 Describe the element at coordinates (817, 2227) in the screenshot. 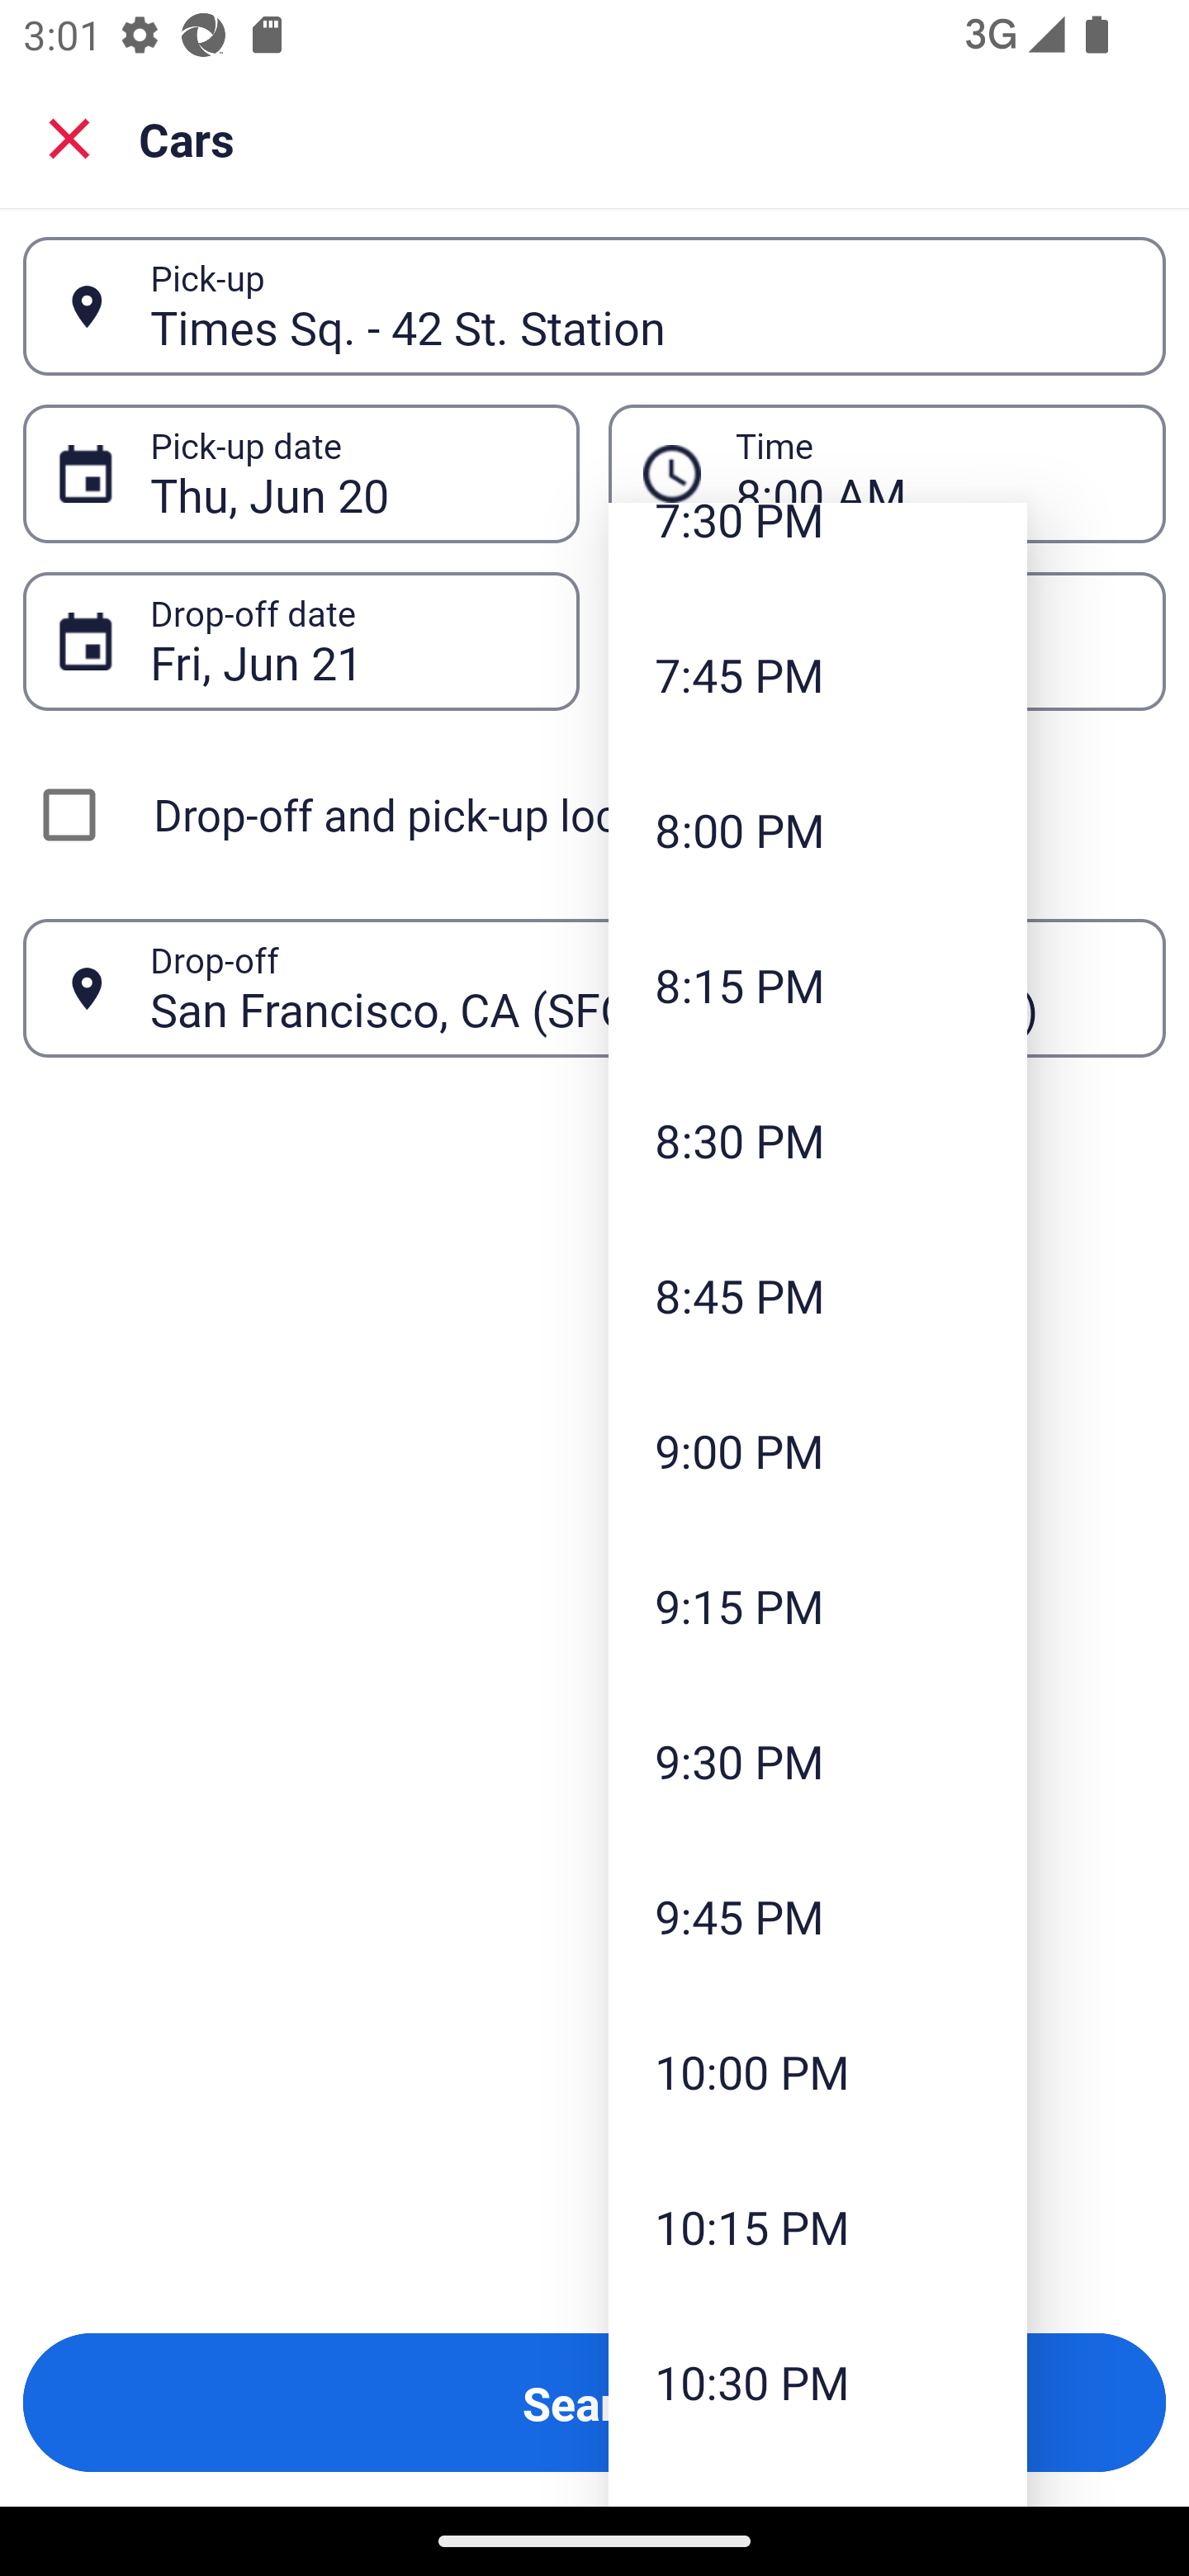

I see `10:15 PM` at that location.